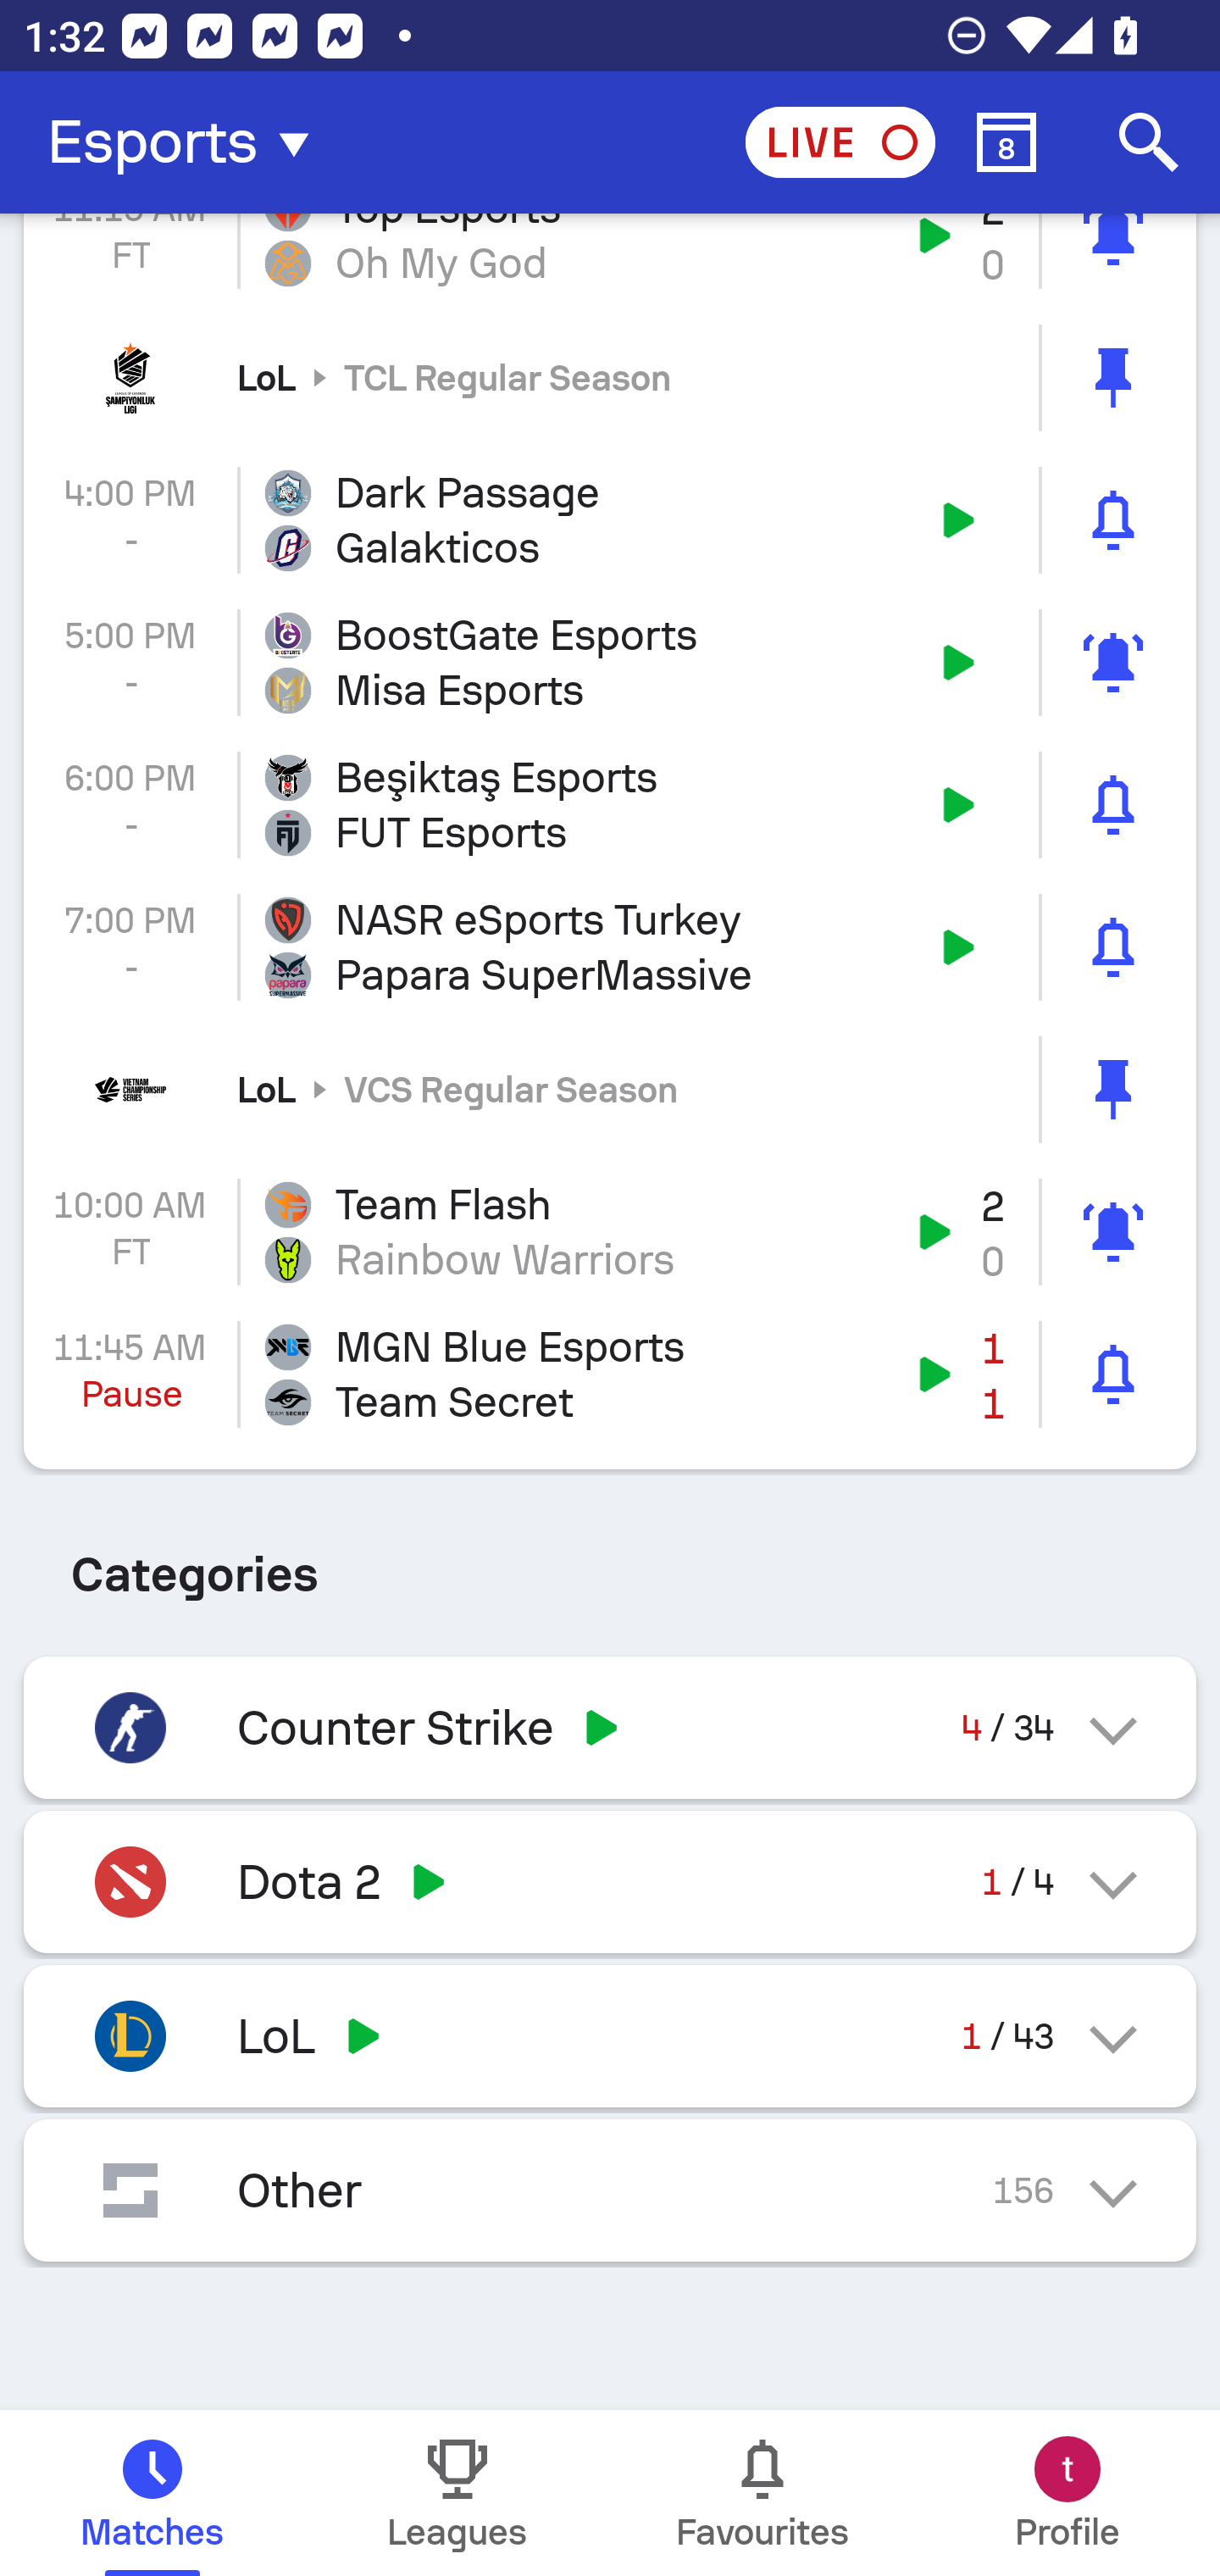 Image resolution: width=1220 pixels, height=2576 pixels. What do you see at coordinates (610, 1090) in the screenshot?
I see `LoL VCS Regular Season` at bounding box center [610, 1090].